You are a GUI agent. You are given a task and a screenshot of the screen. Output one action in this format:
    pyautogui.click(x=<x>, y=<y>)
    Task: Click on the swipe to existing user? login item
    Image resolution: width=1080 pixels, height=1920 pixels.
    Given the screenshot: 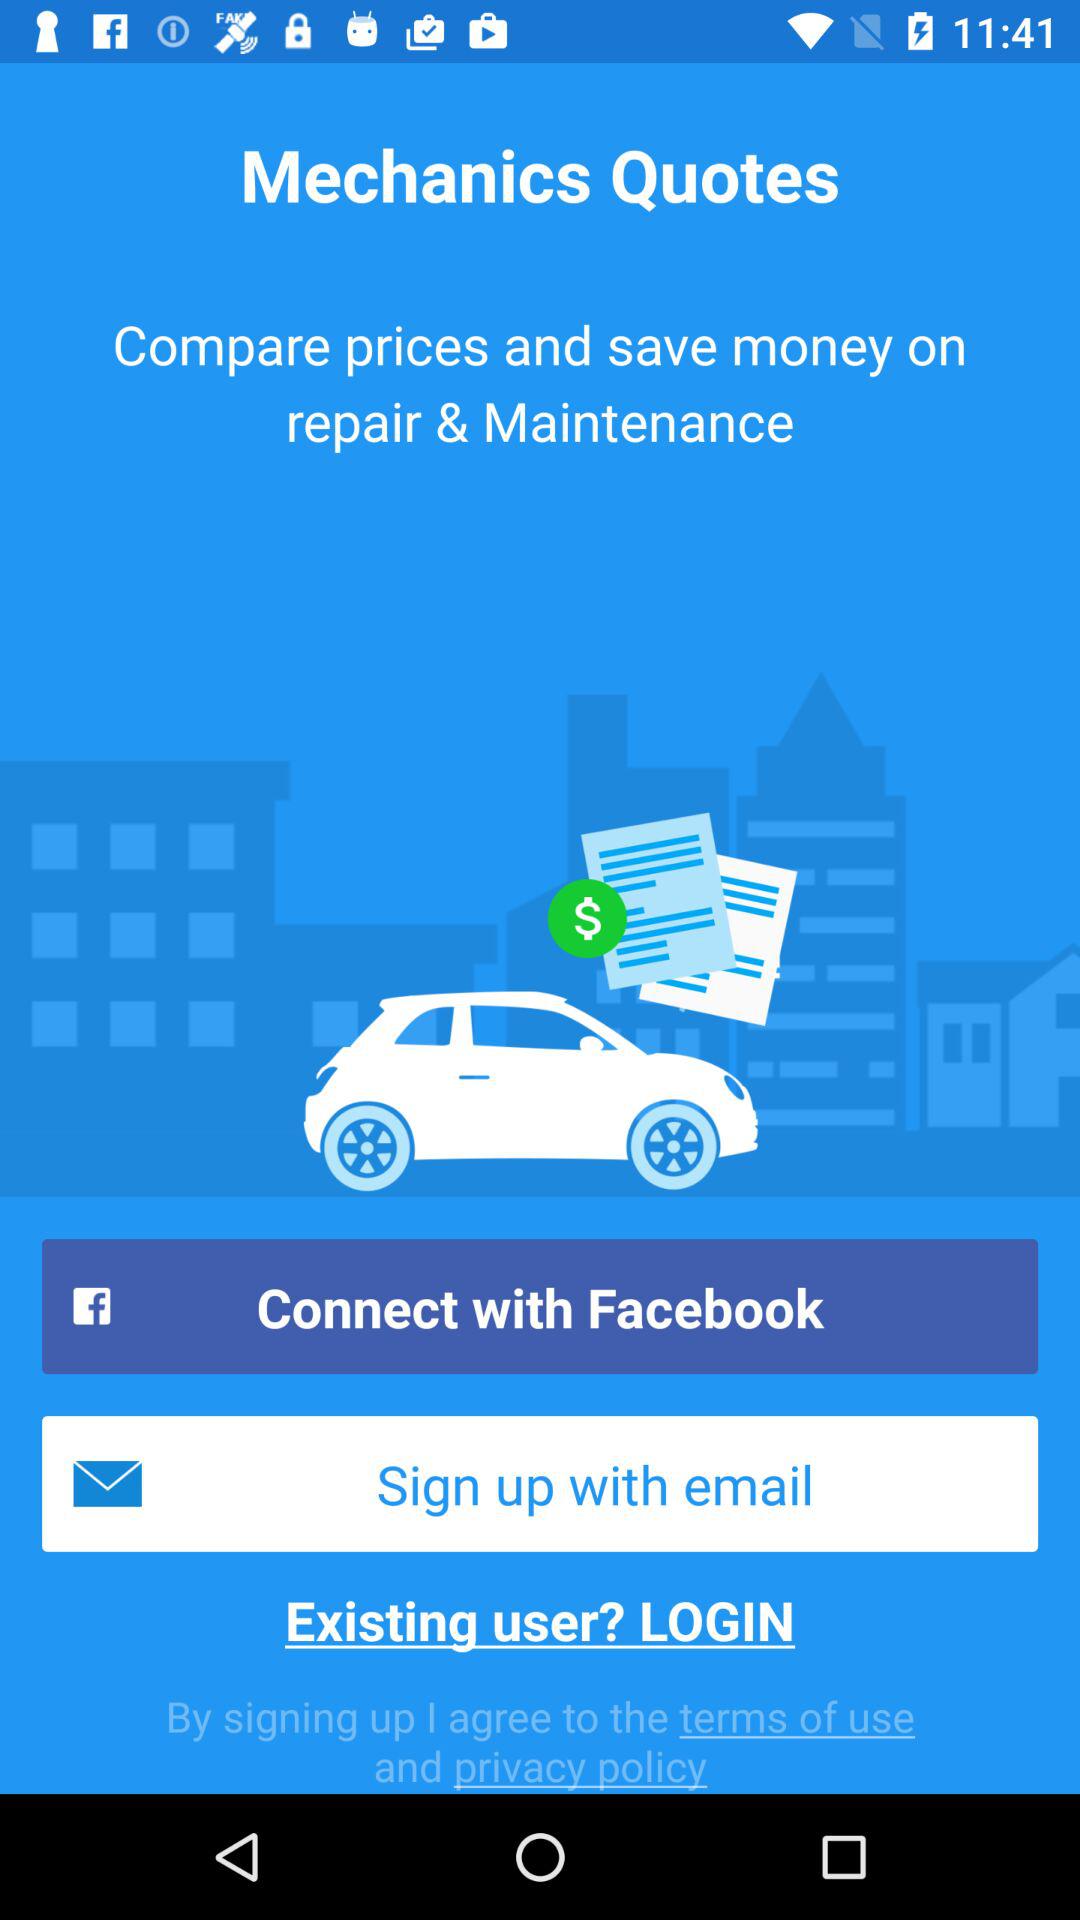 What is the action you would take?
    pyautogui.click(x=540, y=1619)
    